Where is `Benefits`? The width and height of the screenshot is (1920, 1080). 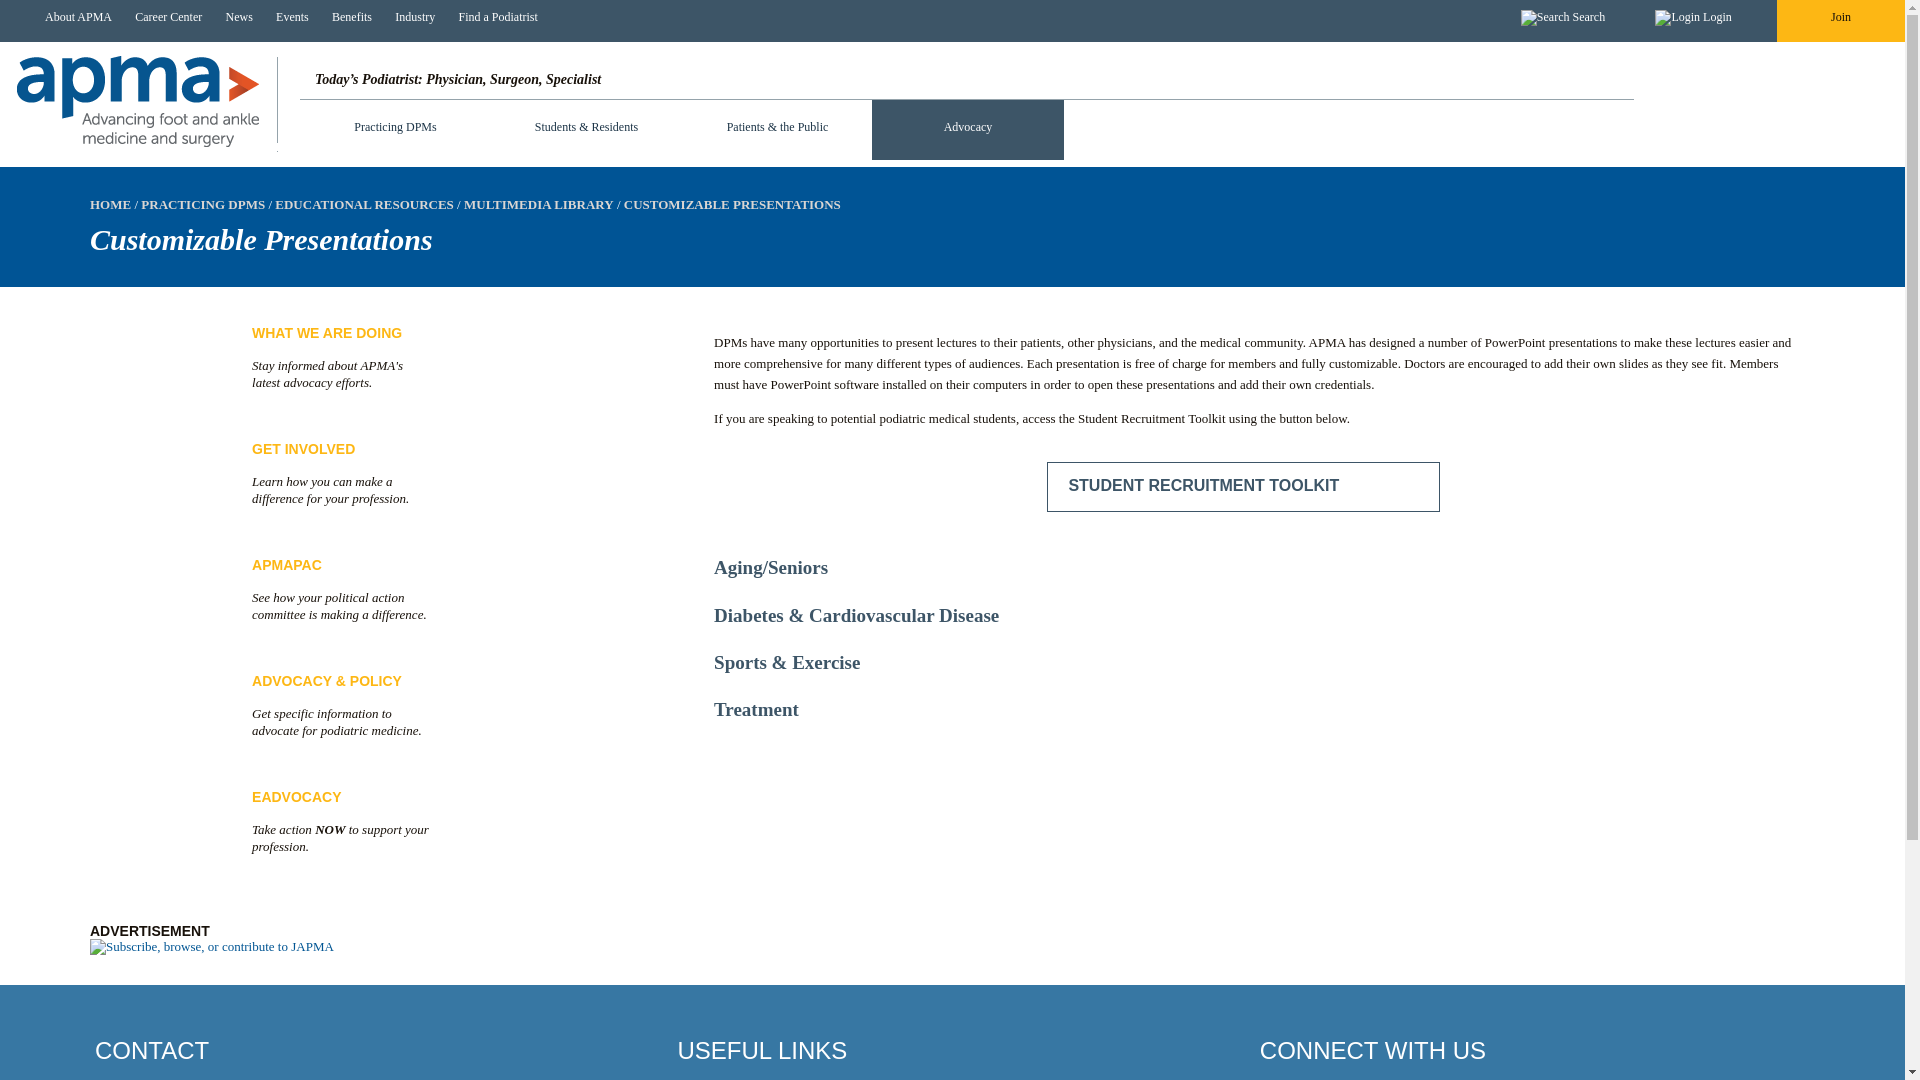
Benefits is located at coordinates (346, 17).